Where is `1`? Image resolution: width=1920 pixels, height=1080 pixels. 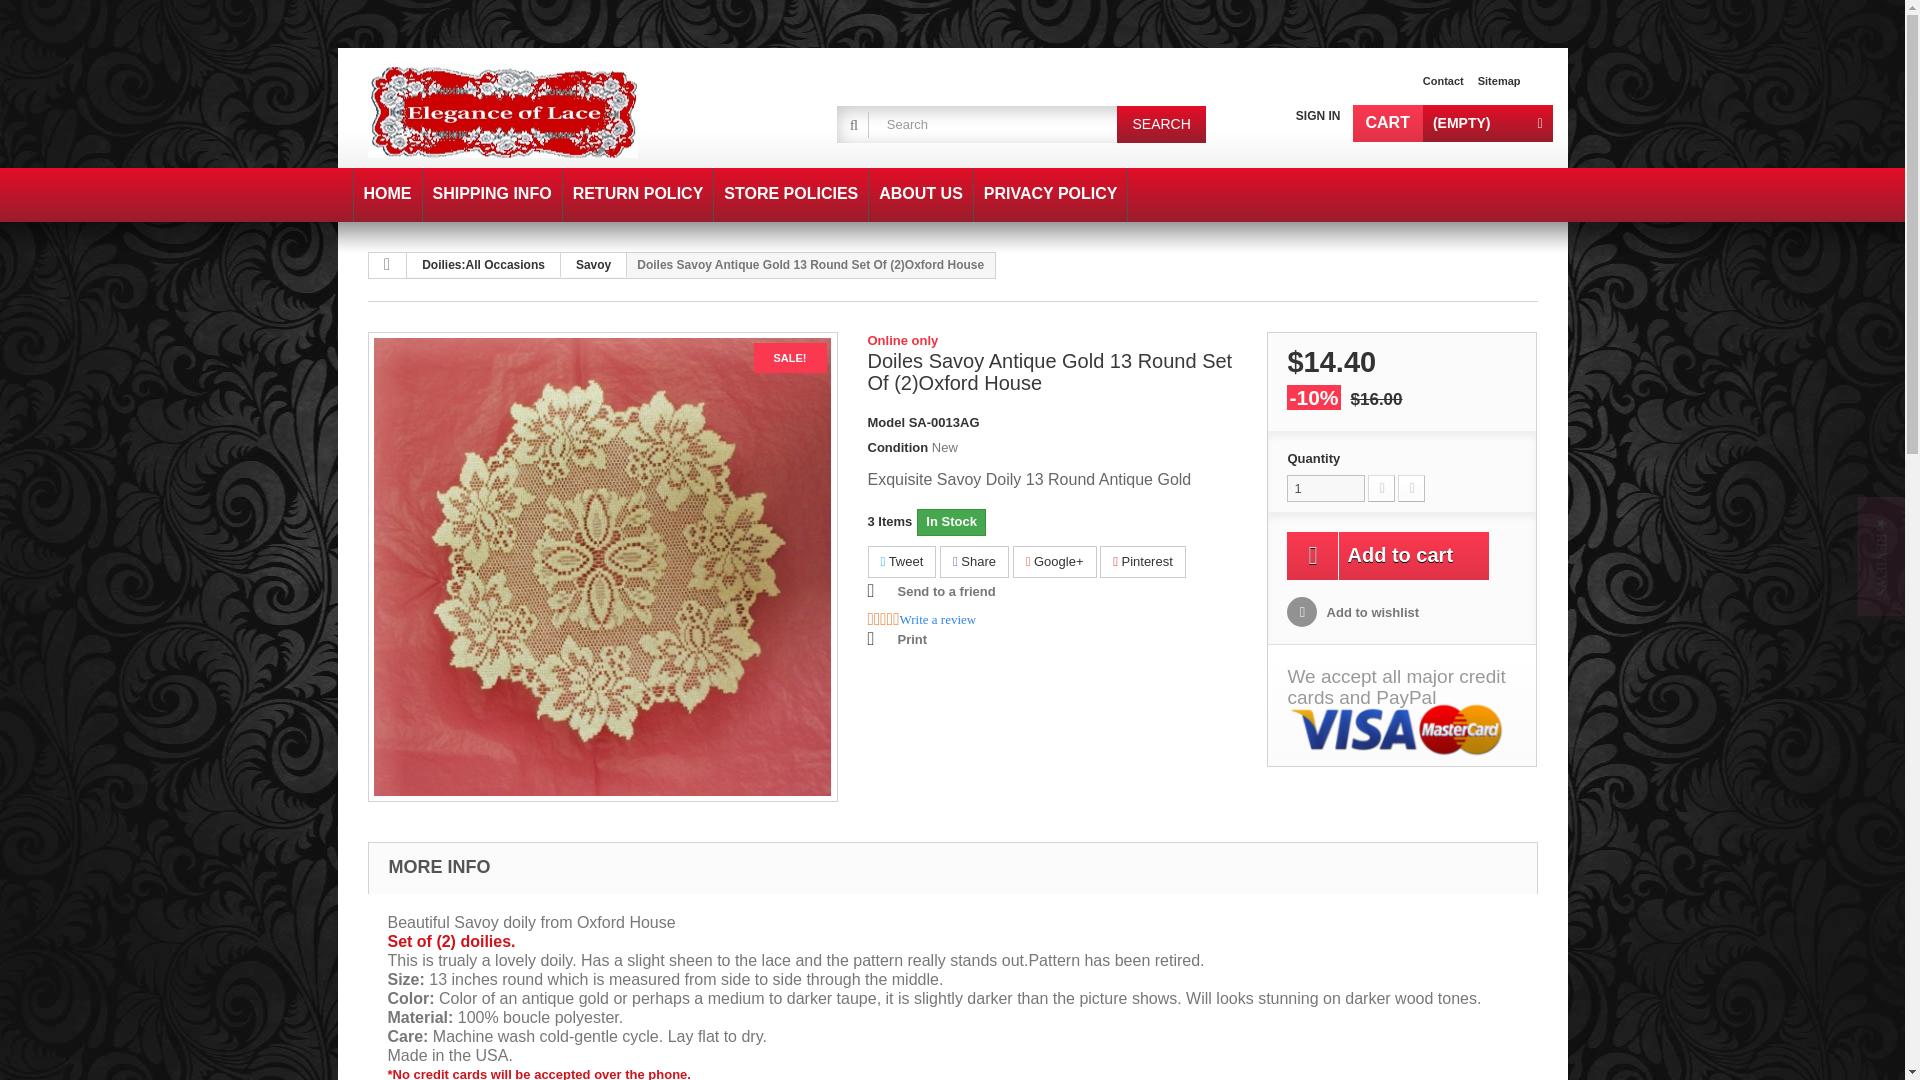 1 is located at coordinates (1326, 488).